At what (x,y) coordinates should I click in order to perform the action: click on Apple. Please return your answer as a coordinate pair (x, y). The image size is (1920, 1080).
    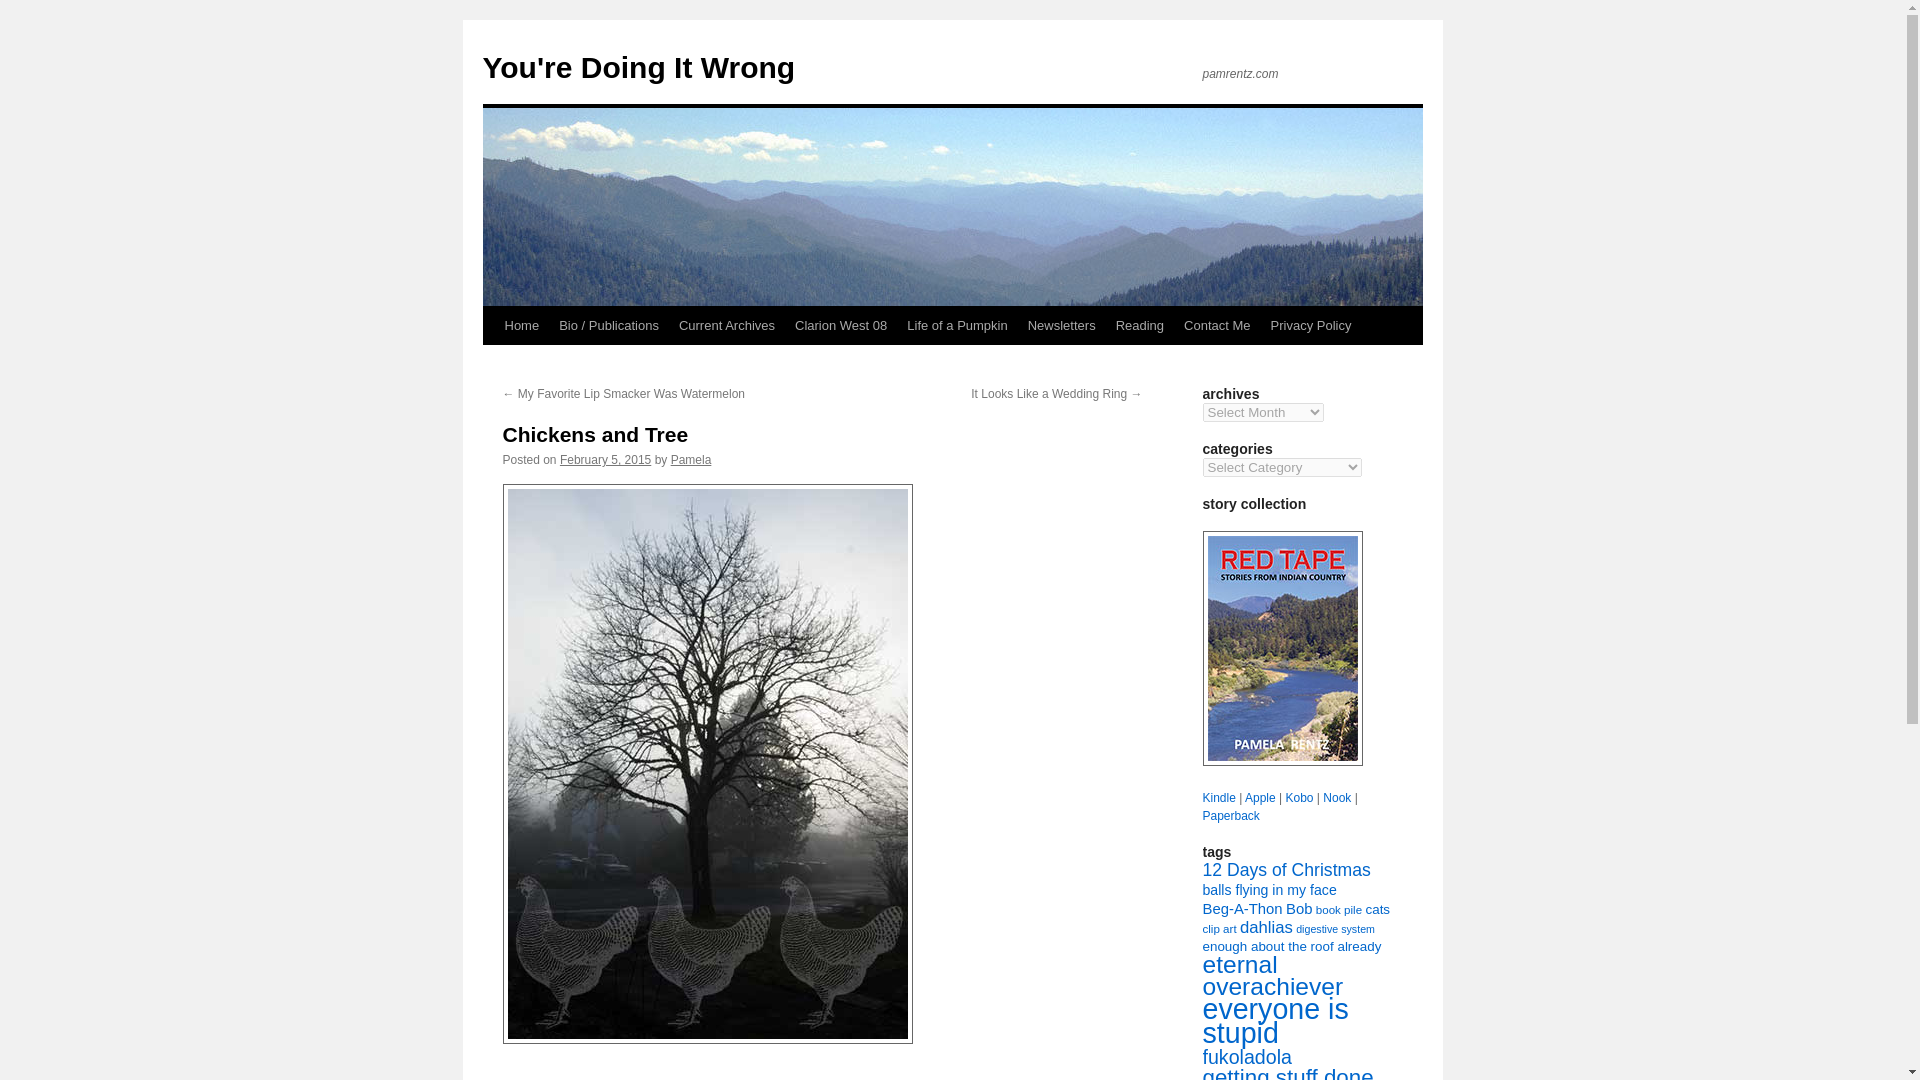
    Looking at the image, I should click on (1260, 797).